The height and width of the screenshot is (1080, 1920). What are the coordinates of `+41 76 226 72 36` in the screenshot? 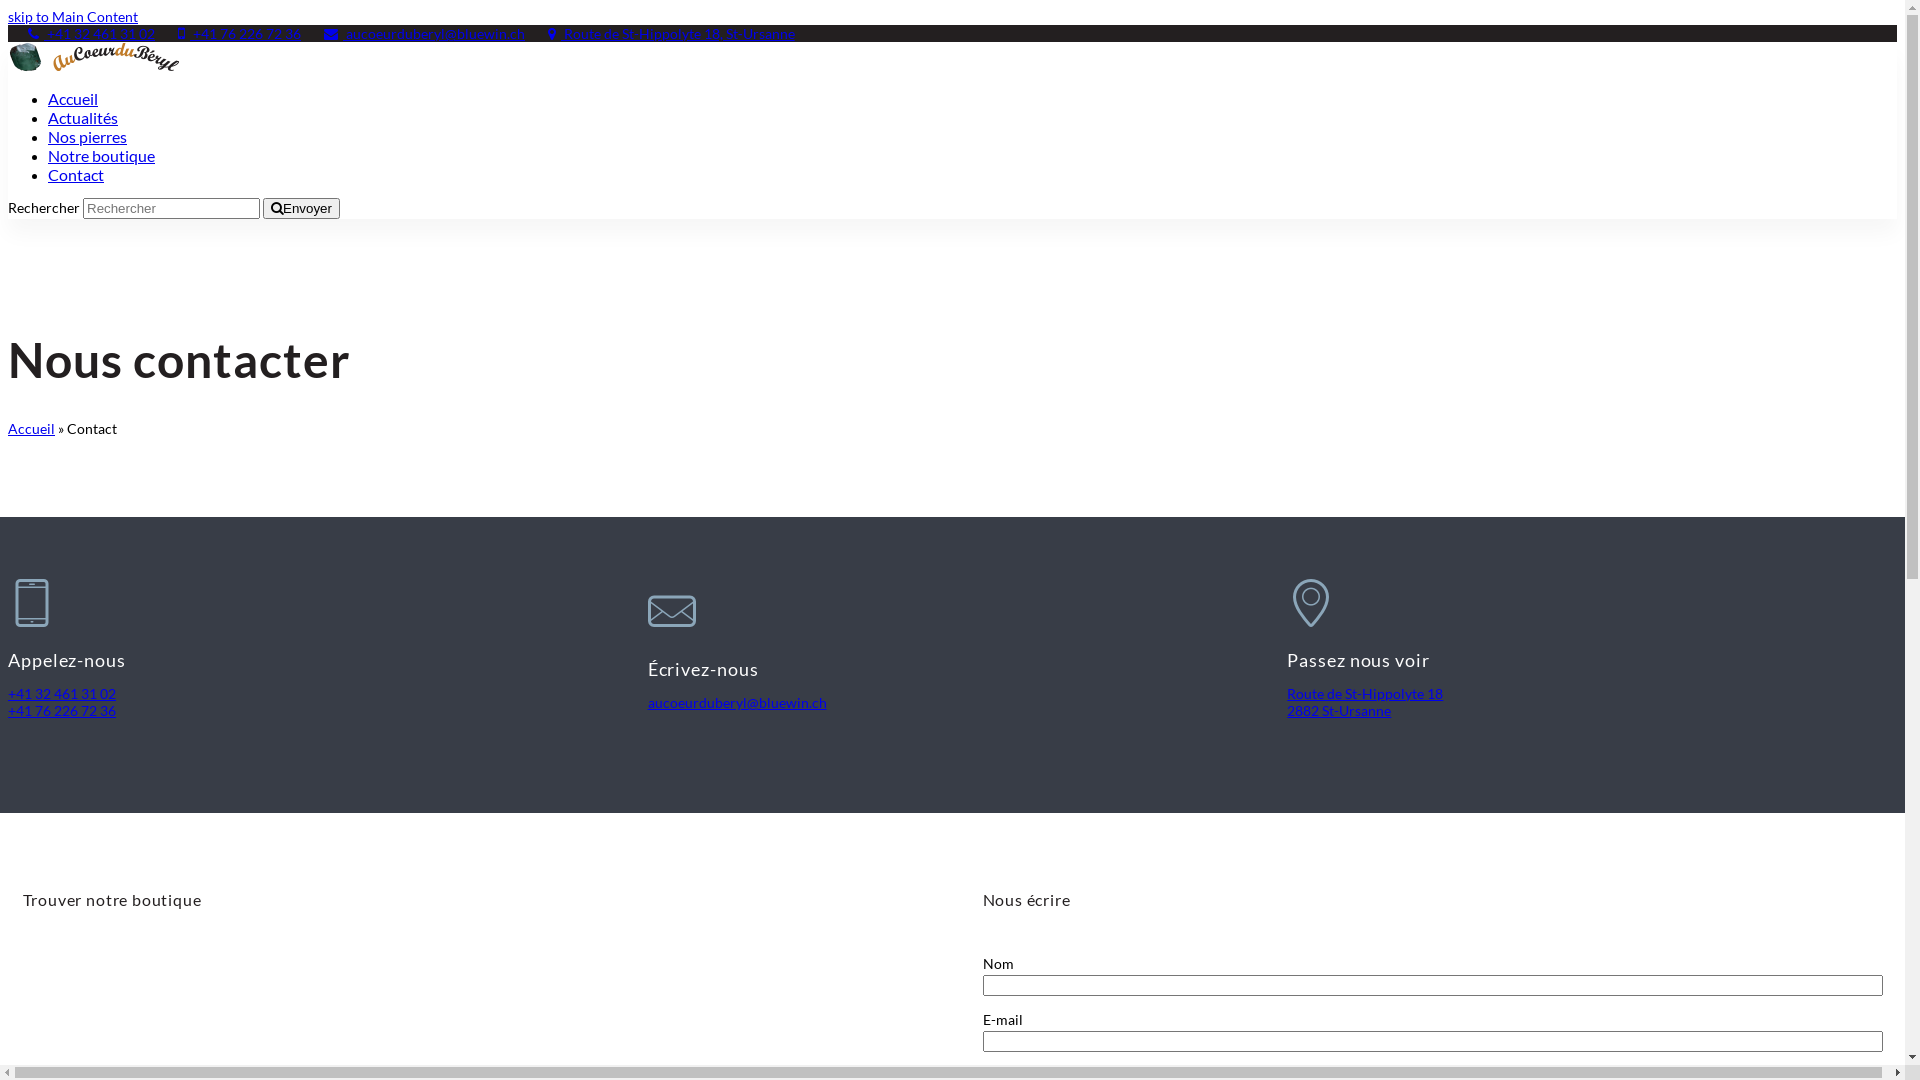 It's located at (230, 34).